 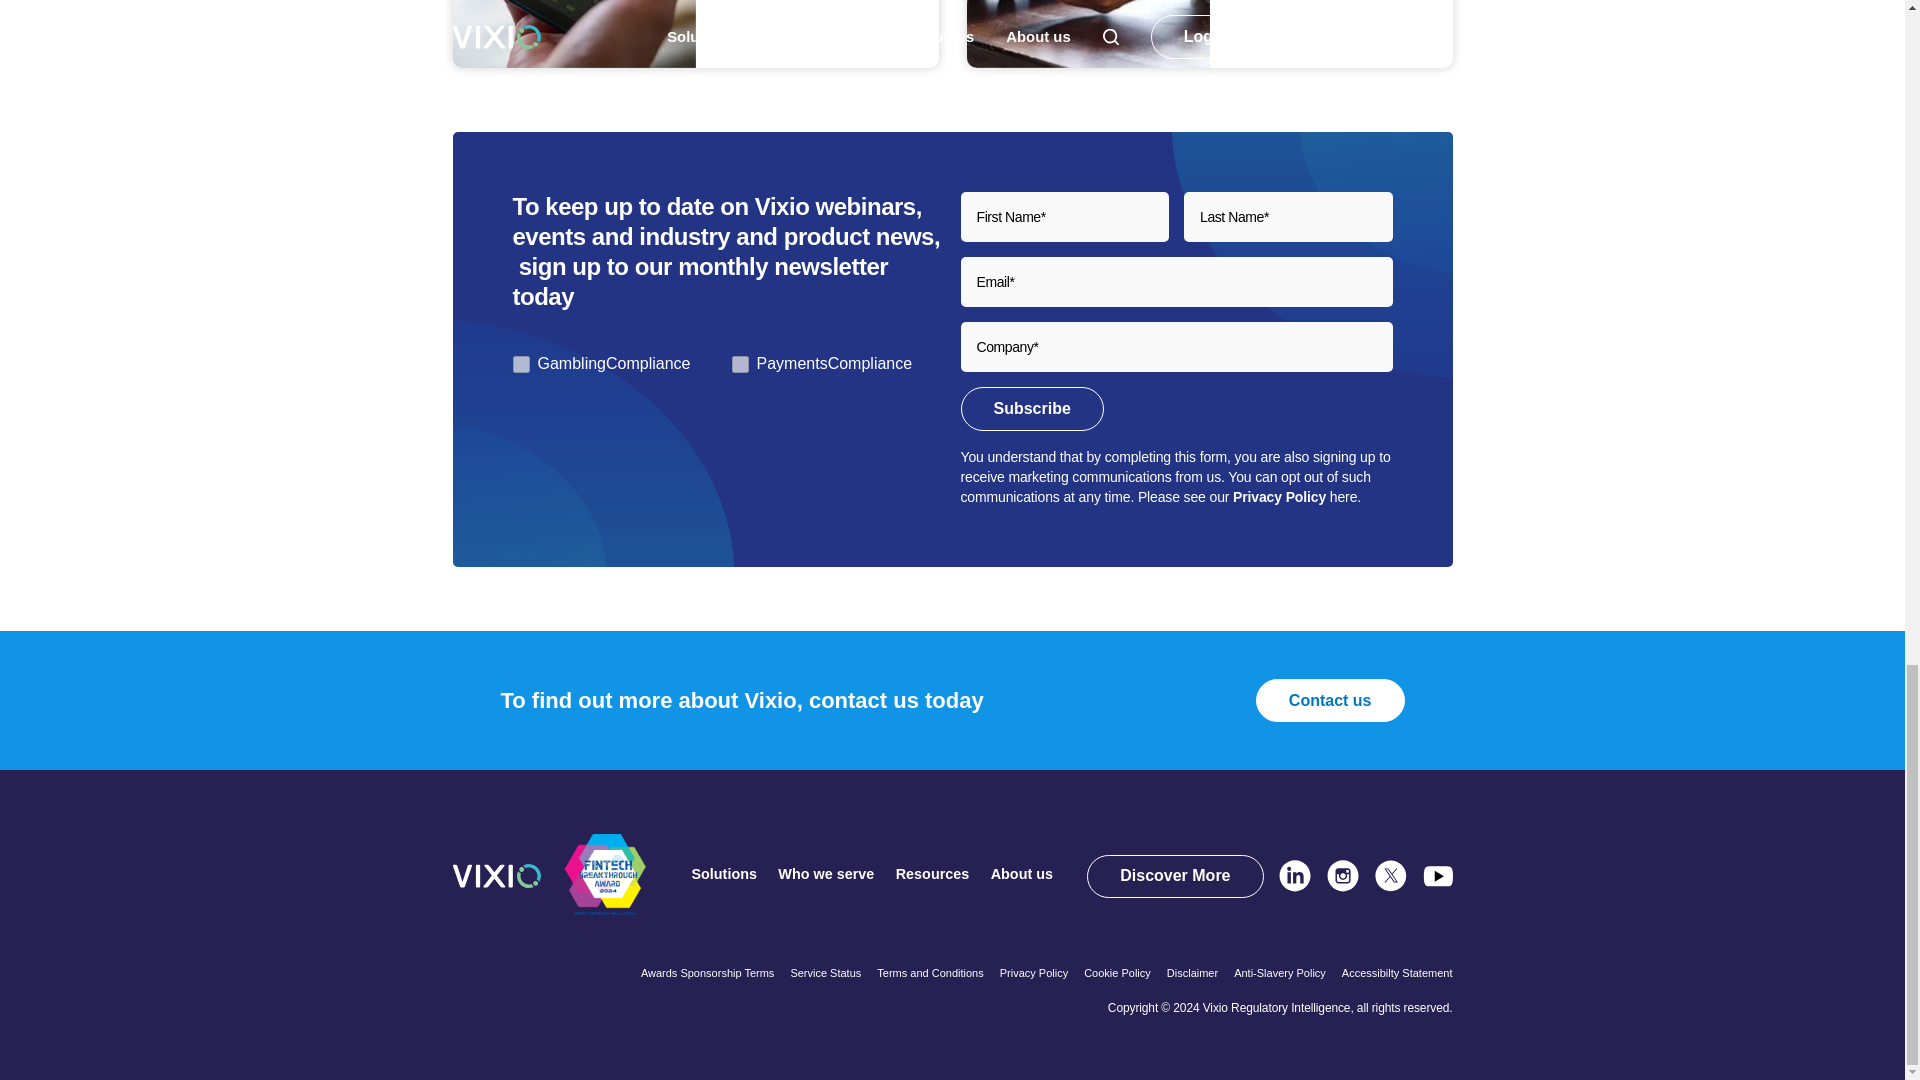 I want to click on on, so click(x=740, y=364).